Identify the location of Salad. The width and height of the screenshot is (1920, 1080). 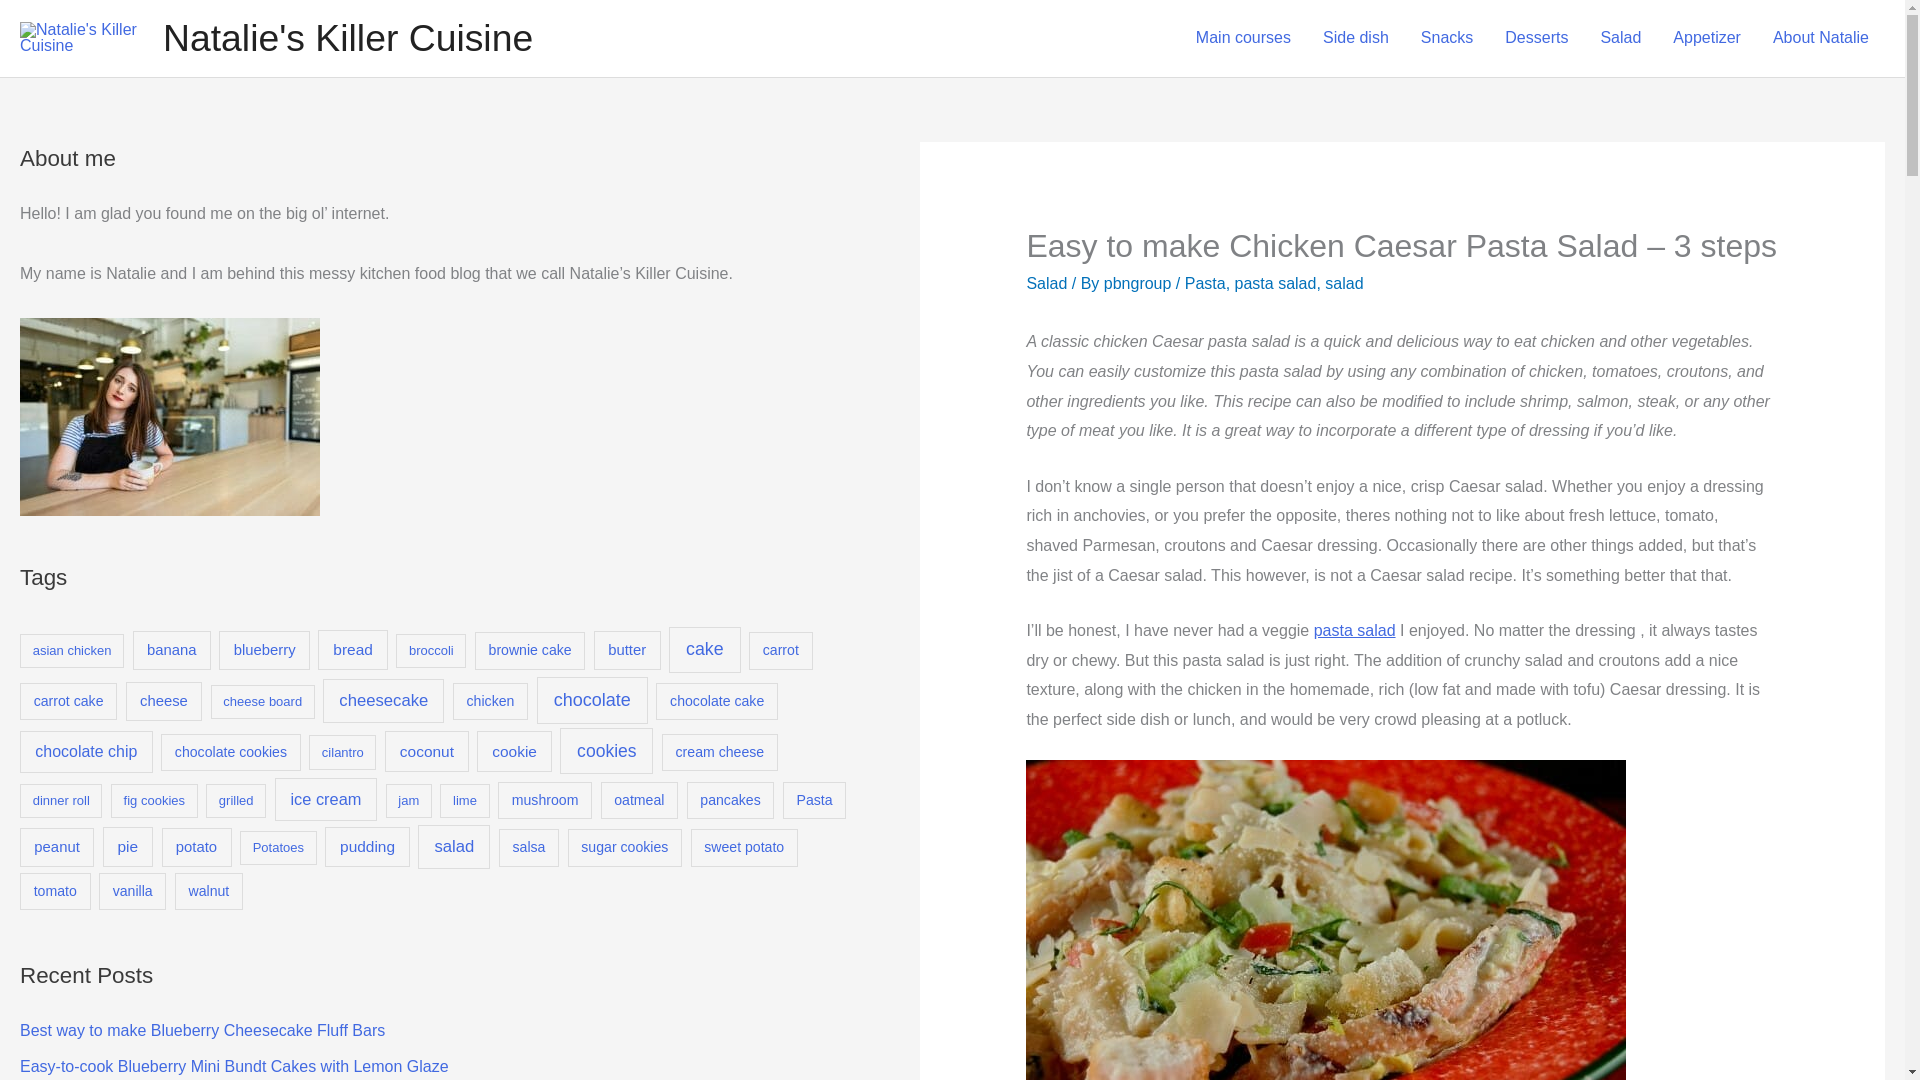
(1620, 38).